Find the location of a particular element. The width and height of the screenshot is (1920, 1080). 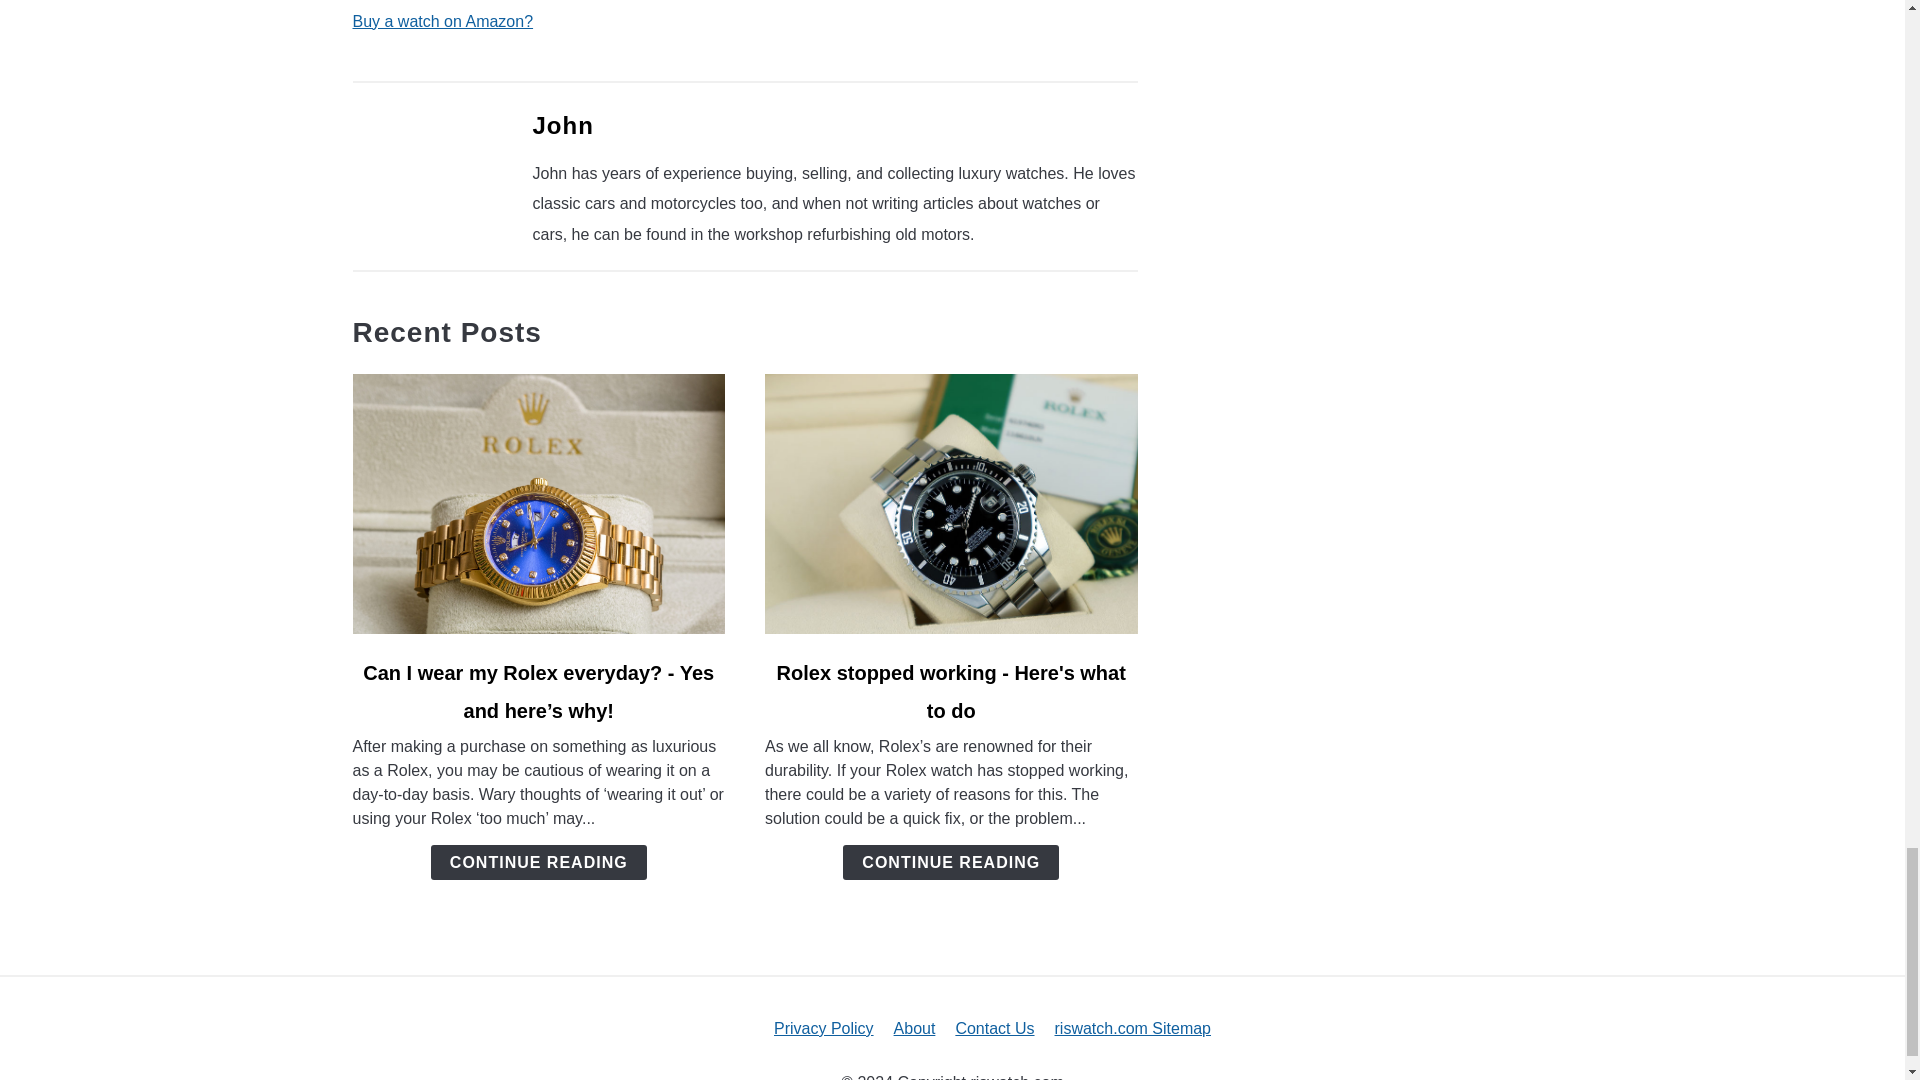

CONTINUE READING is located at coordinates (538, 862).